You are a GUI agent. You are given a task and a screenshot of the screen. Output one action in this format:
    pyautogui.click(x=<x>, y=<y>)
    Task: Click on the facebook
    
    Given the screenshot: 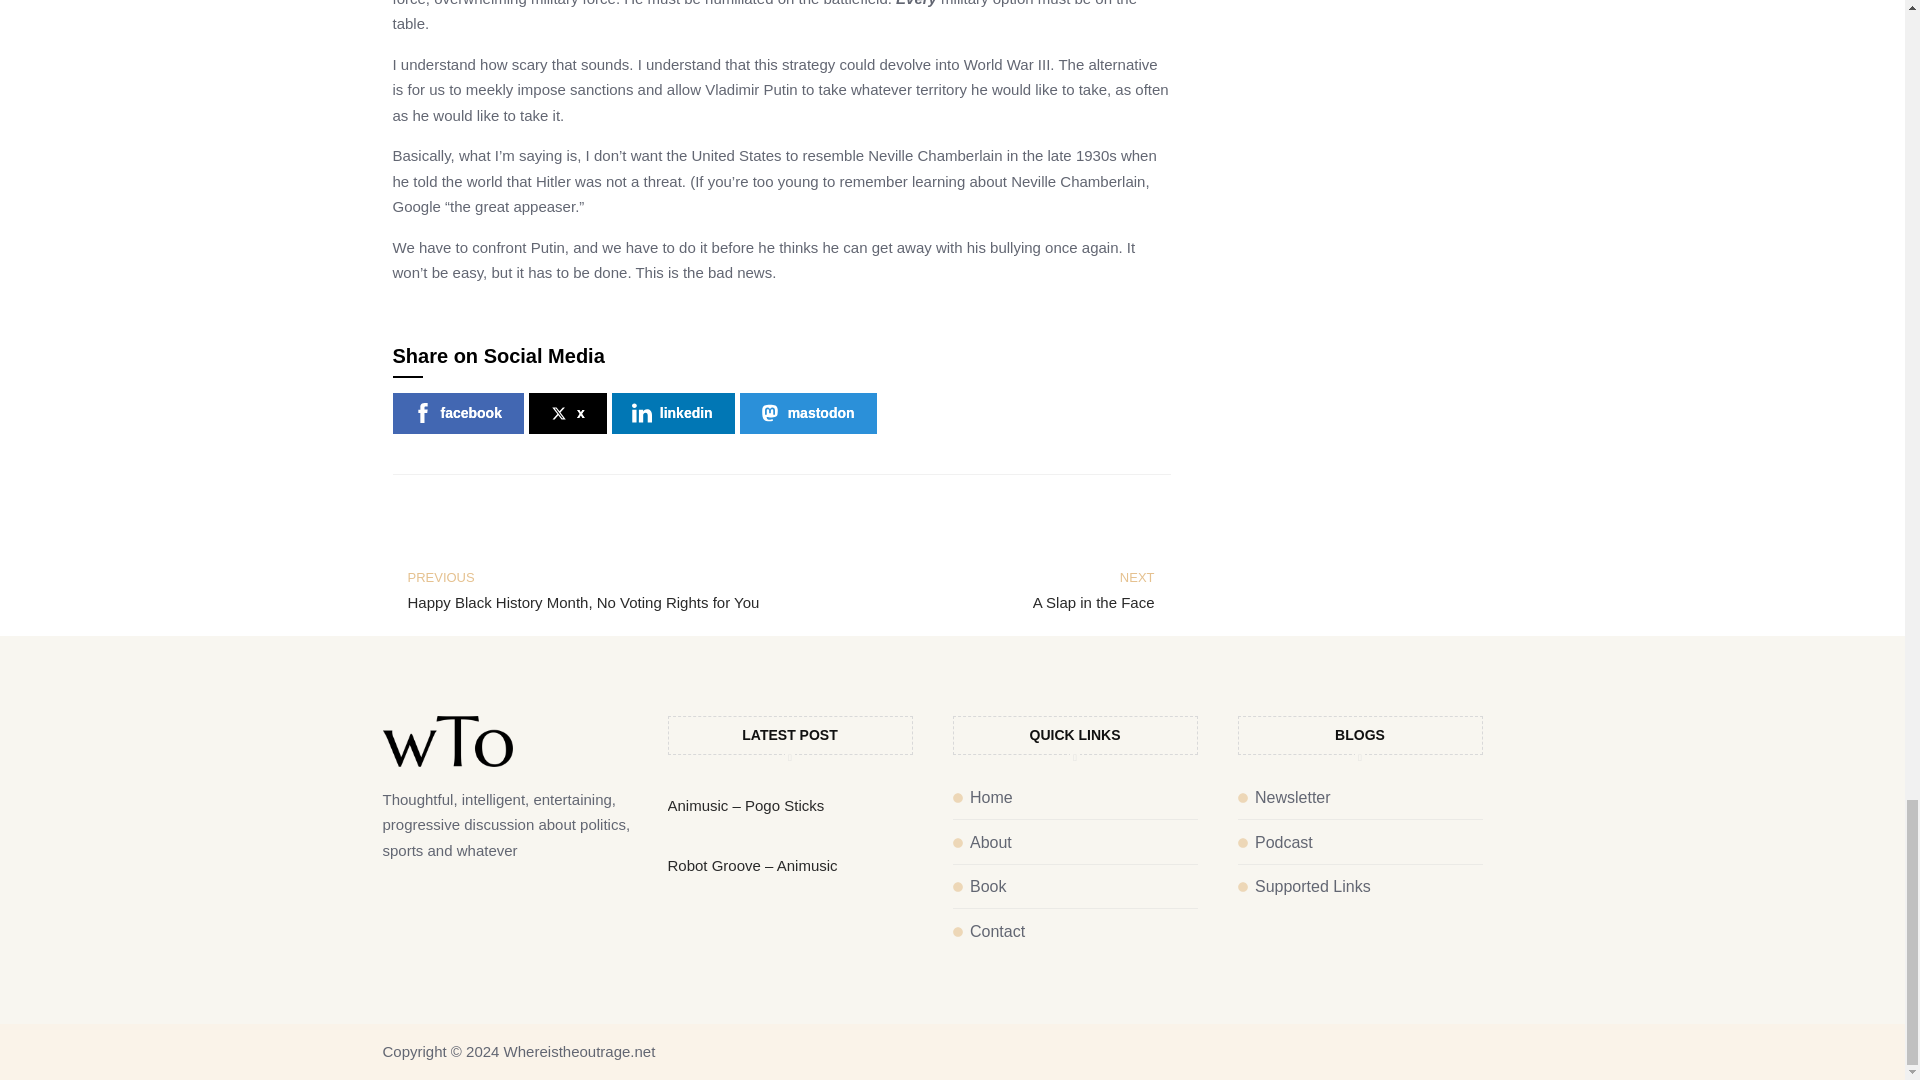 What is the action you would take?
    pyautogui.click(x=586, y=590)
    